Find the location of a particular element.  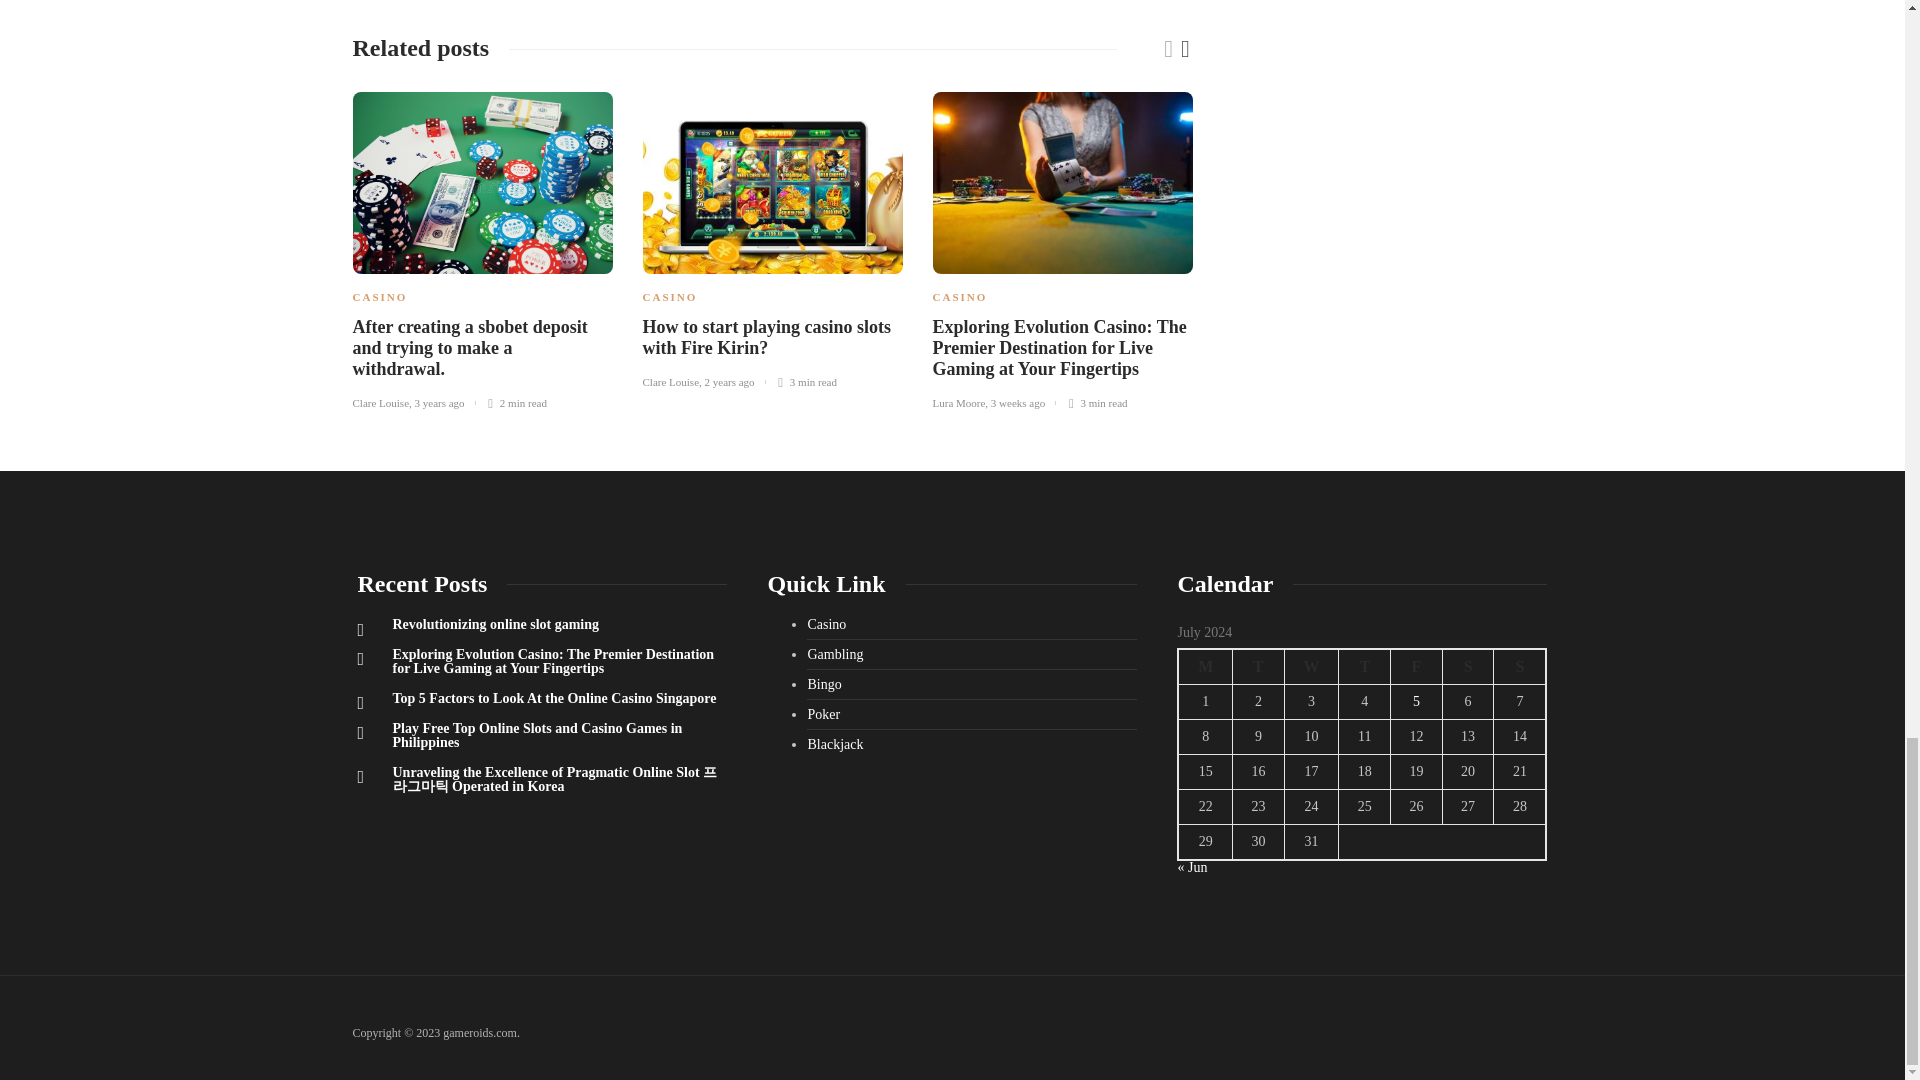

Saturday is located at coordinates (1467, 666).